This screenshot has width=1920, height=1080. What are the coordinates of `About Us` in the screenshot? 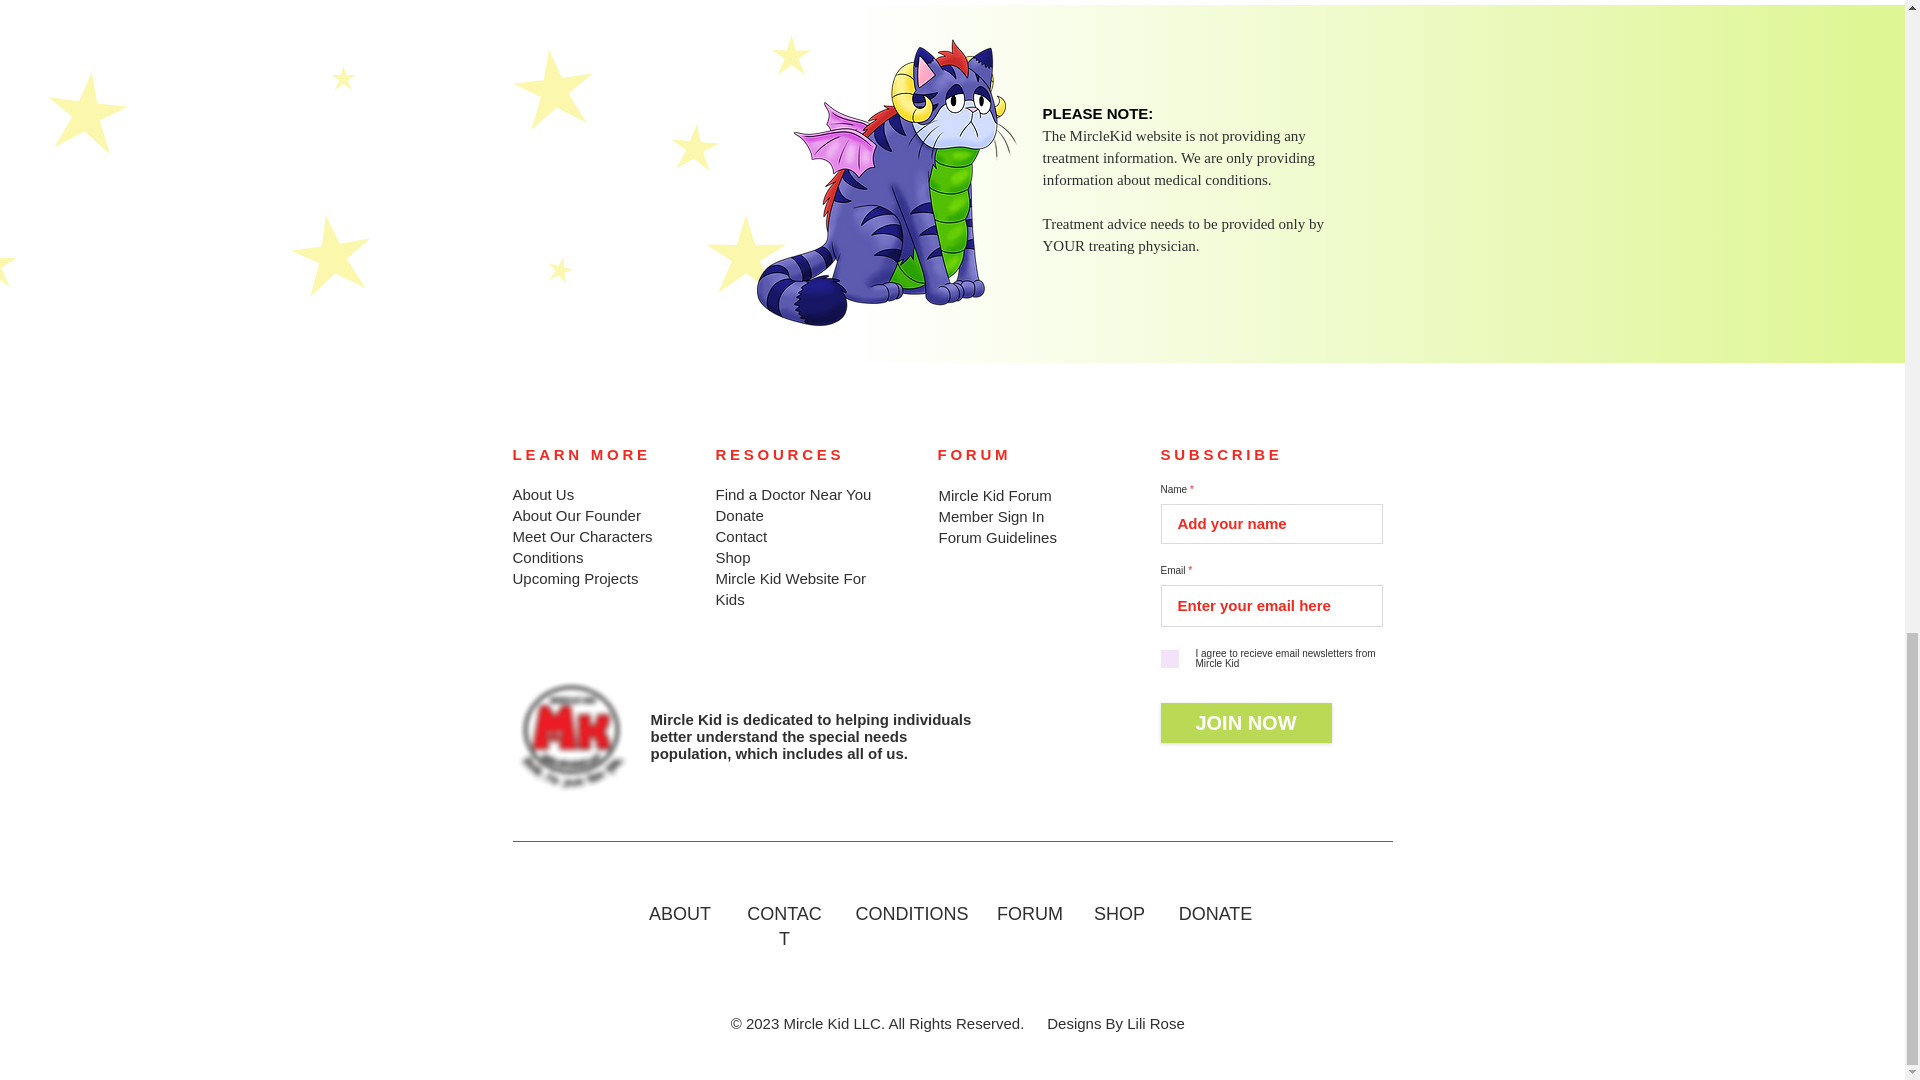 It's located at (543, 494).